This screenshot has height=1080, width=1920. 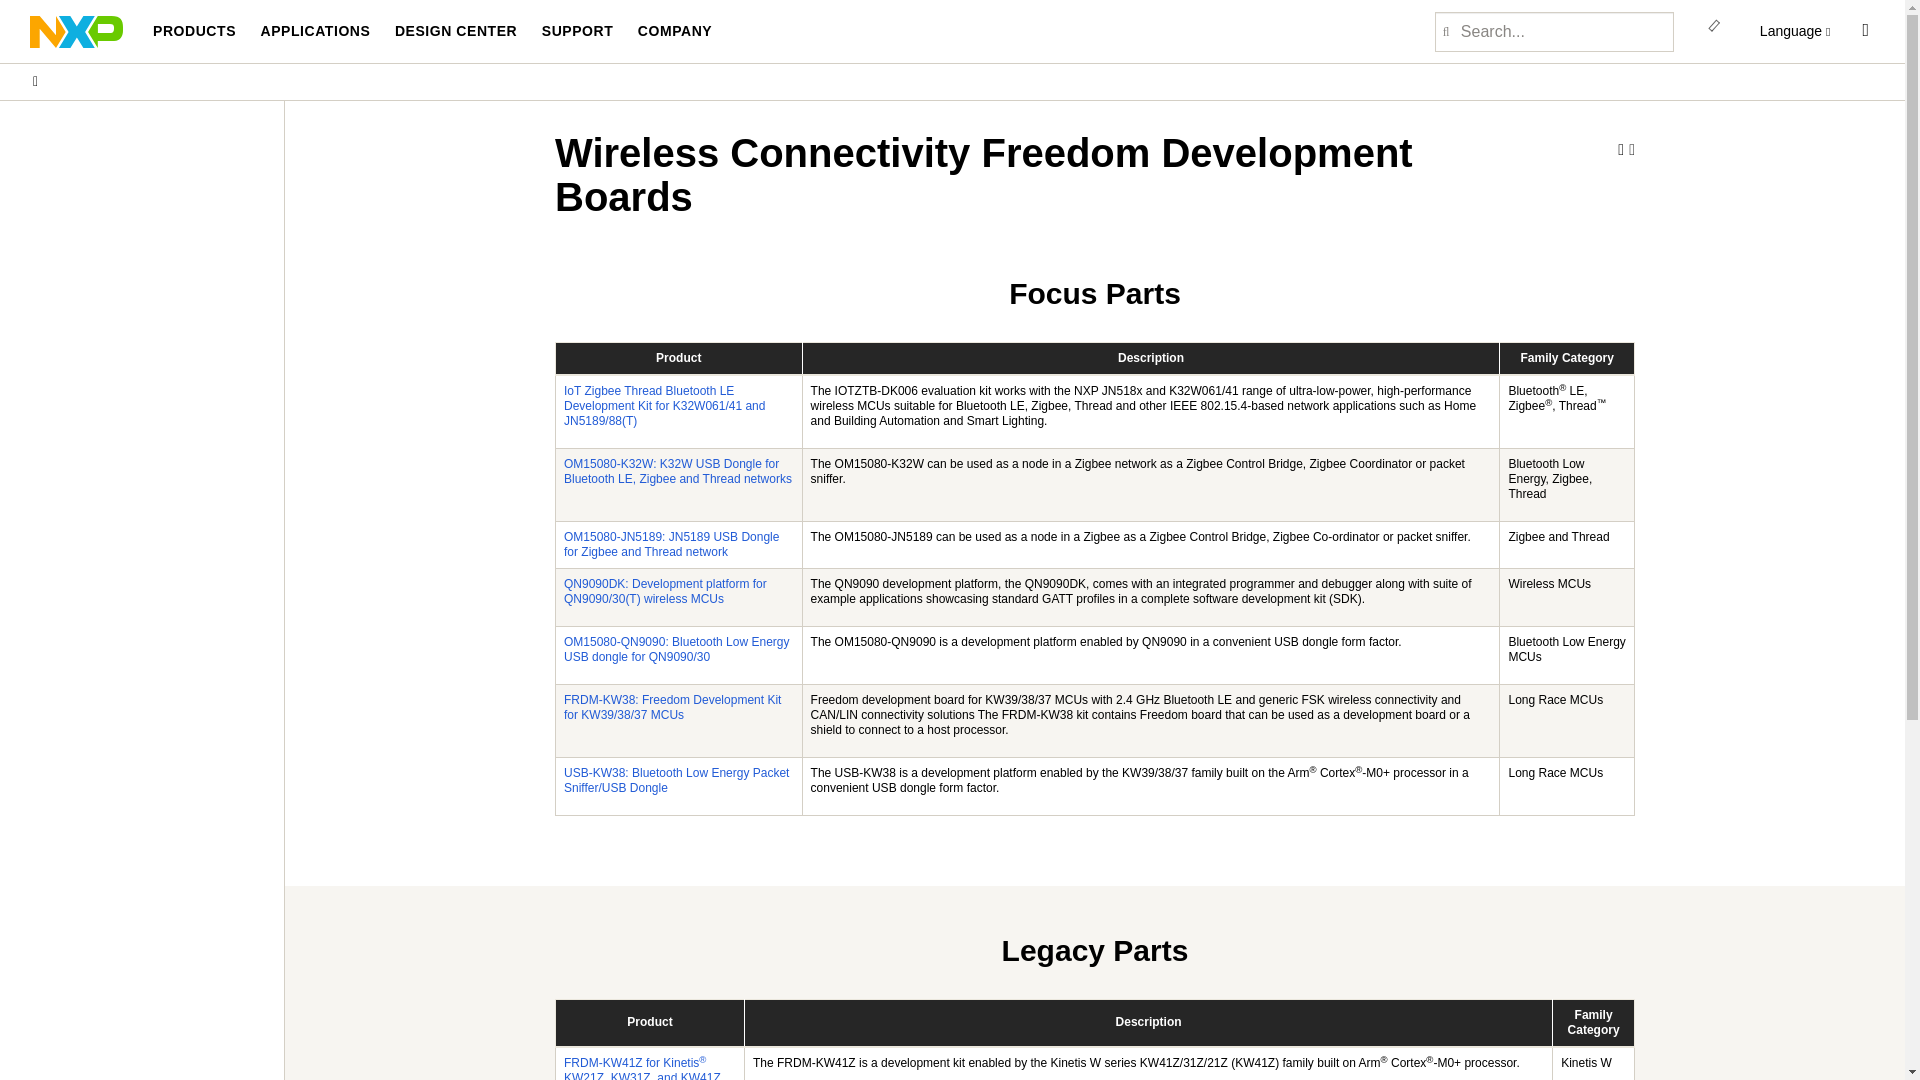 What do you see at coordinates (1632, 149) in the screenshot?
I see `Share` at bounding box center [1632, 149].